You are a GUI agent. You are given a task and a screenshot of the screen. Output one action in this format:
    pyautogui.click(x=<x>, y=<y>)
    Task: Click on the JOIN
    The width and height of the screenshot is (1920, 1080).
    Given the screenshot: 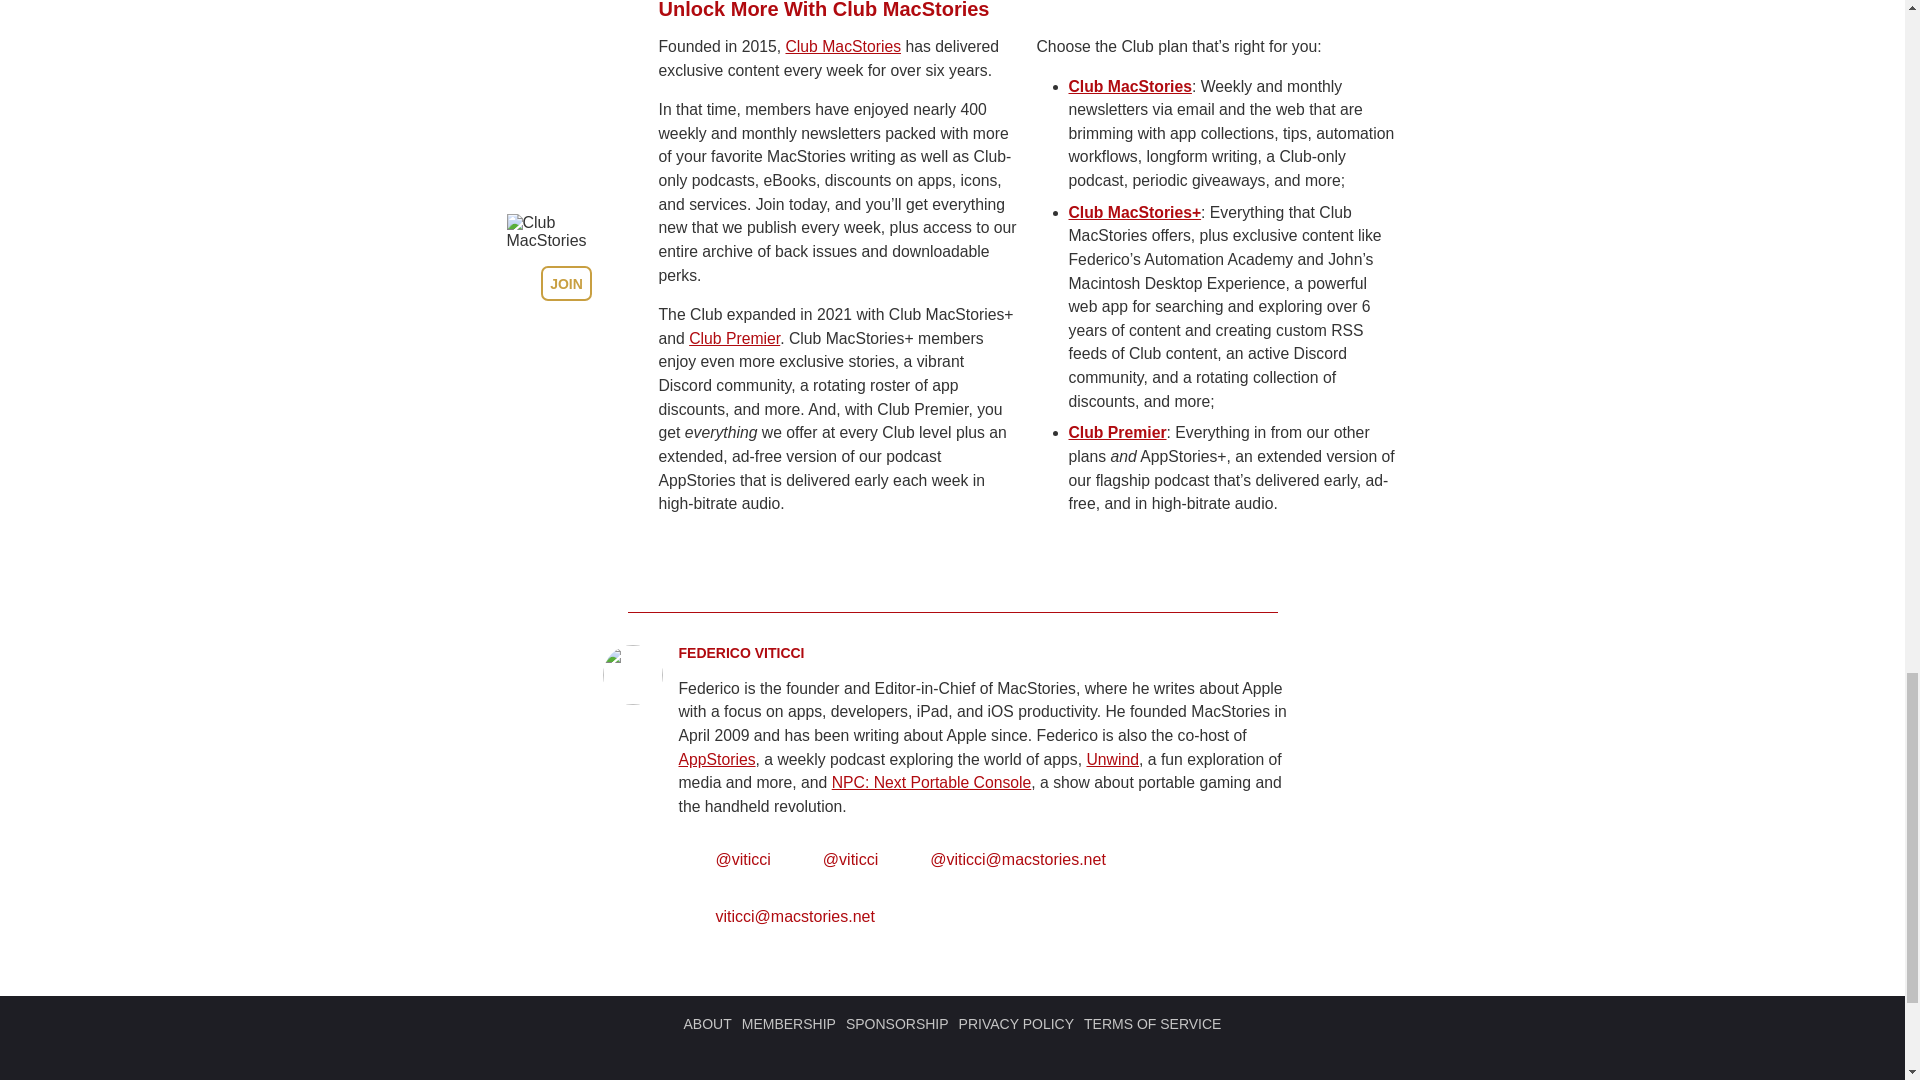 What is the action you would take?
    pyautogui.click(x=566, y=283)
    